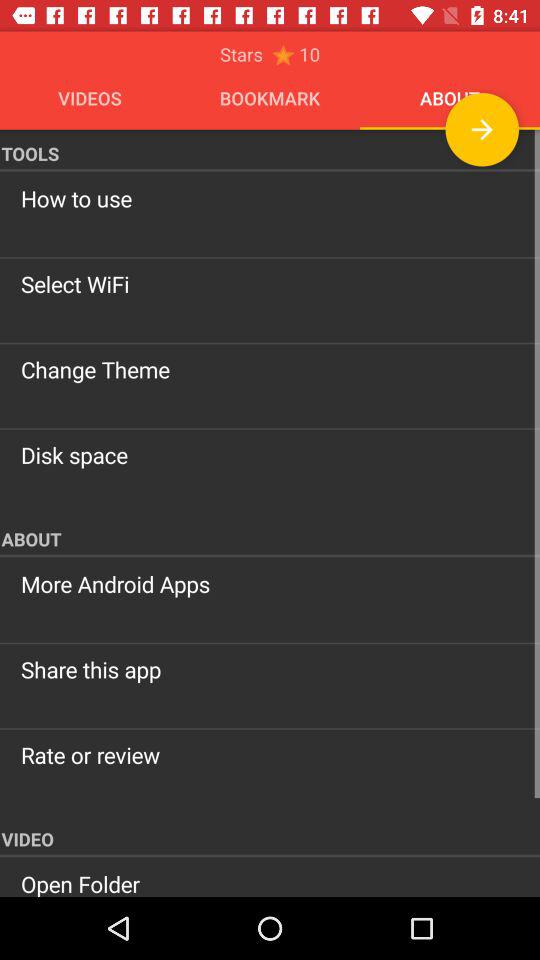  Describe the element at coordinates (482, 129) in the screenshot. I see `choose the item next to the bookmark item` at that location.